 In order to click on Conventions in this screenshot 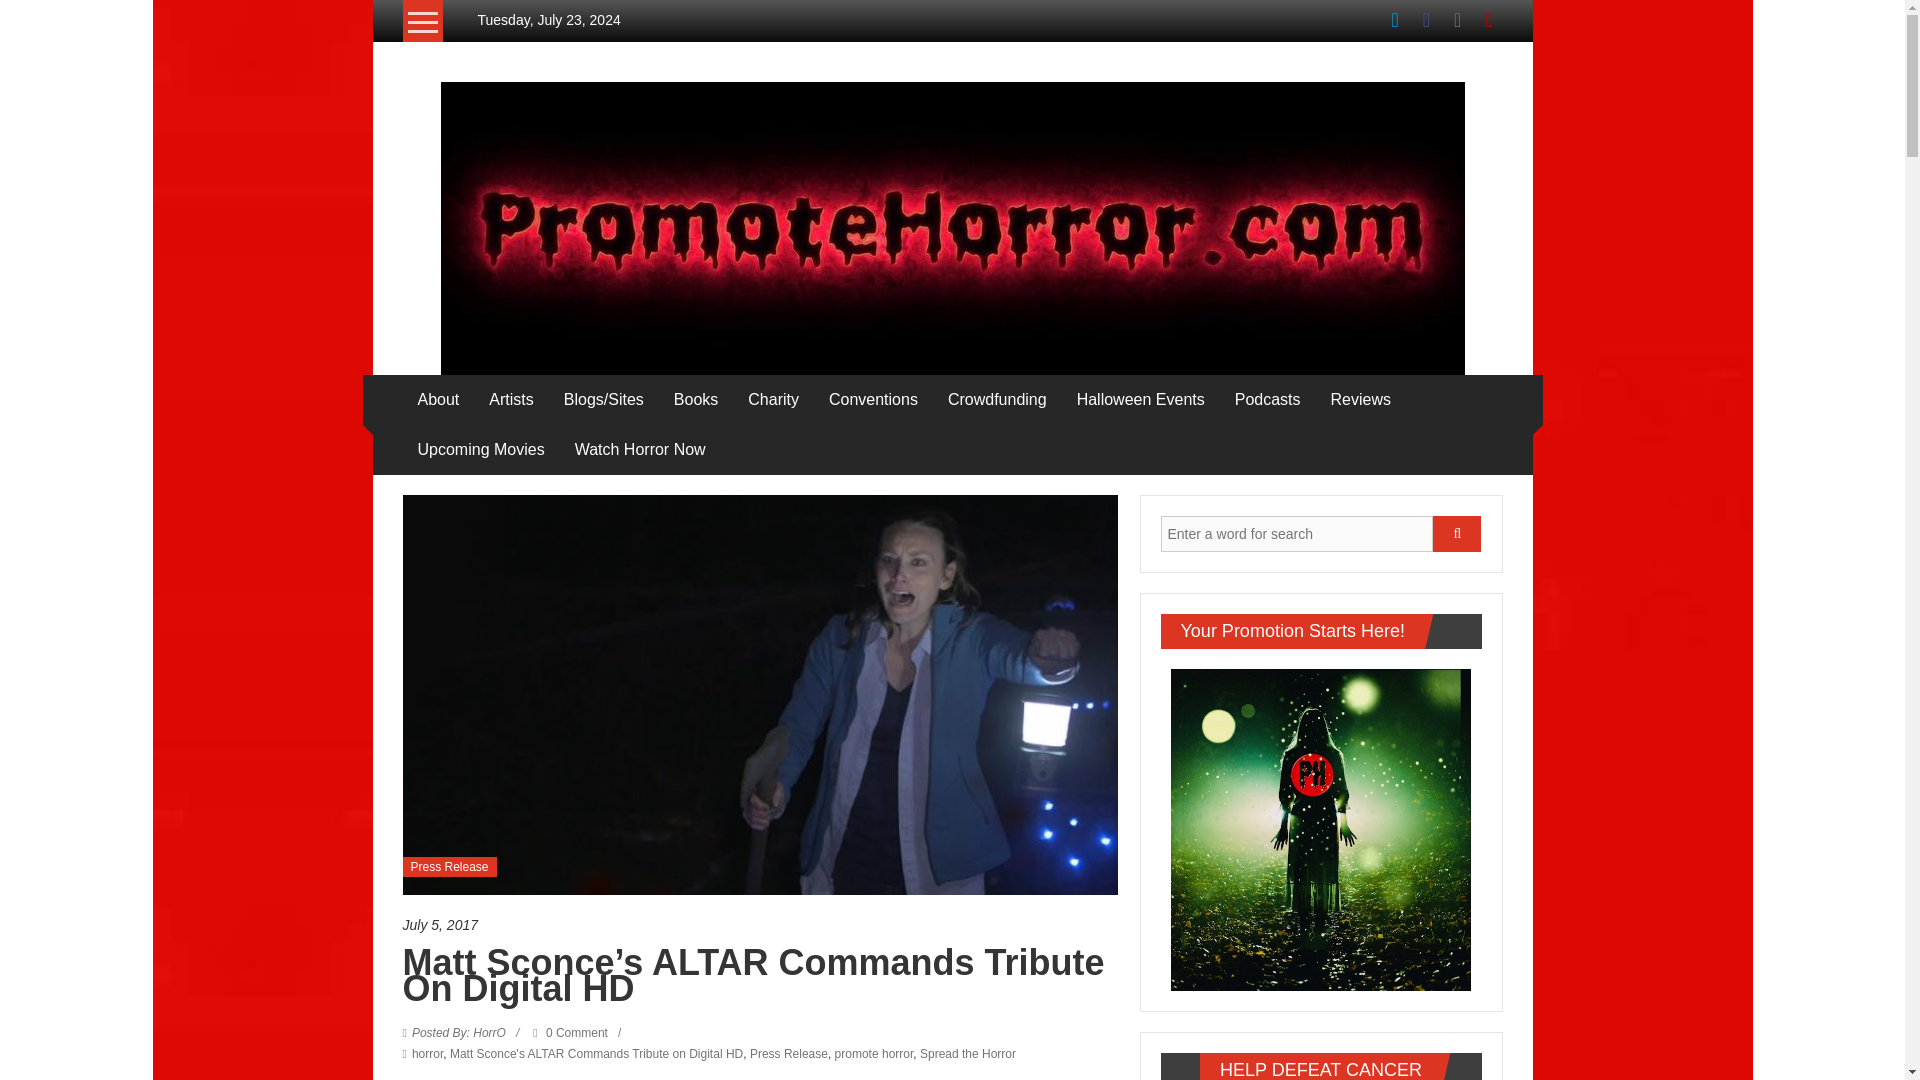, I will do `click(873, 400)`.